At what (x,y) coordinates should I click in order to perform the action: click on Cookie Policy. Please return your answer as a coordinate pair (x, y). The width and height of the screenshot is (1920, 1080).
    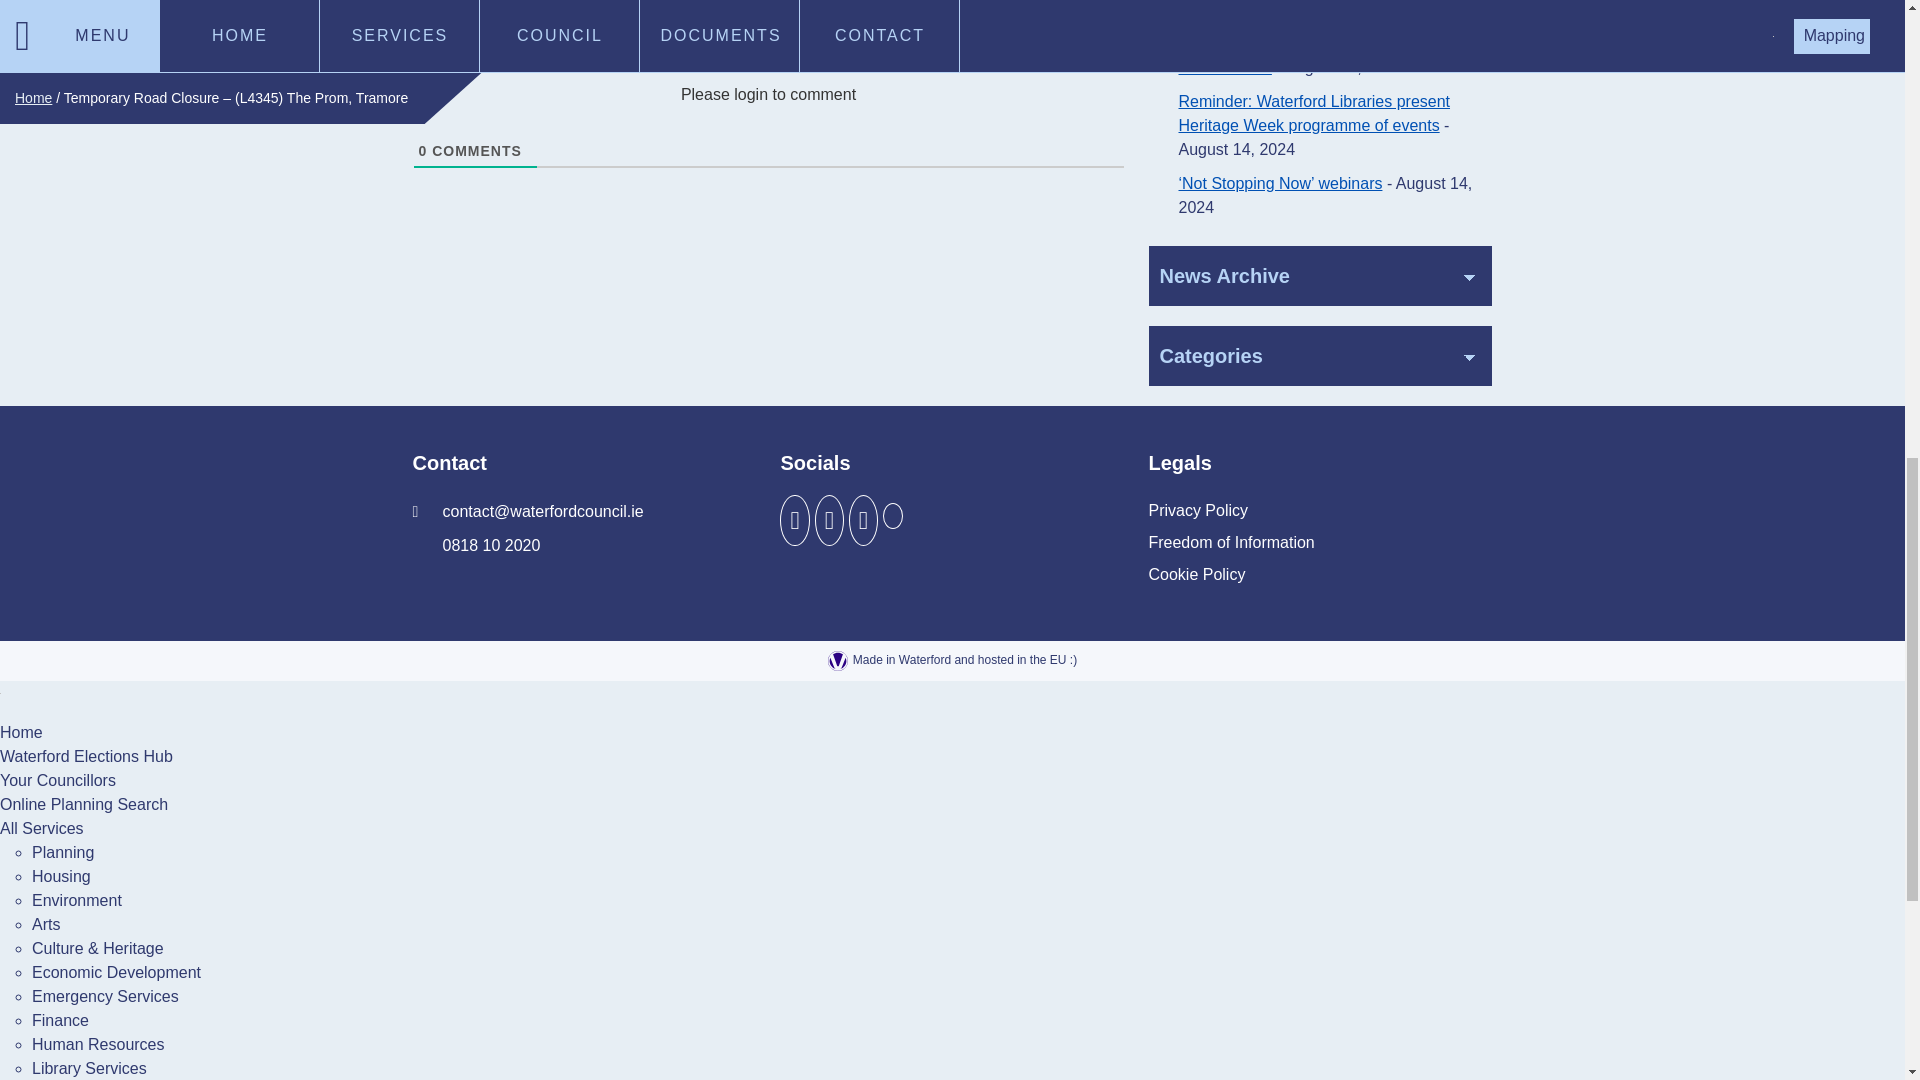
    Looking at the image, I should click on (1196, 574).